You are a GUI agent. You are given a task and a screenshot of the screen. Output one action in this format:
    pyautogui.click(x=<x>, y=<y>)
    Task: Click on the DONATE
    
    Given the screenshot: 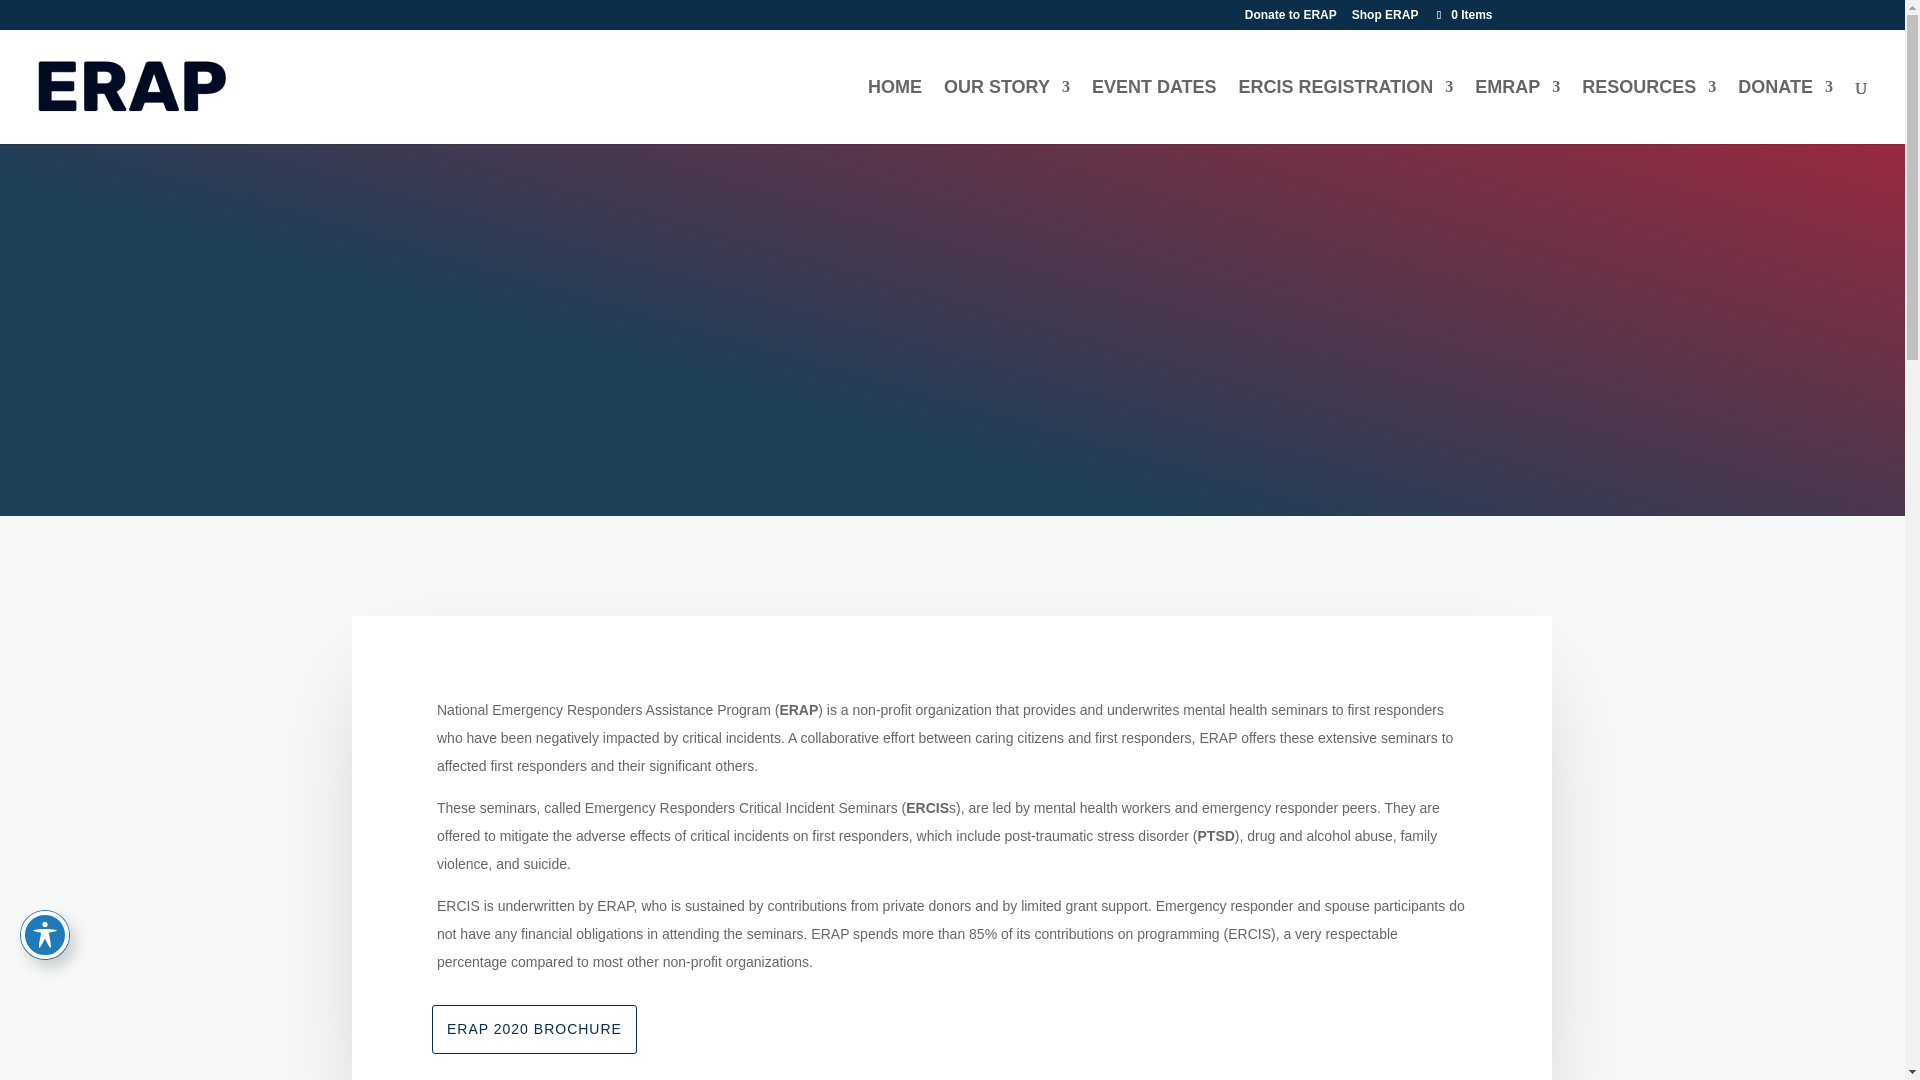 What is the action you would take?
    pyautogui.click(x=1785, y=111)
    